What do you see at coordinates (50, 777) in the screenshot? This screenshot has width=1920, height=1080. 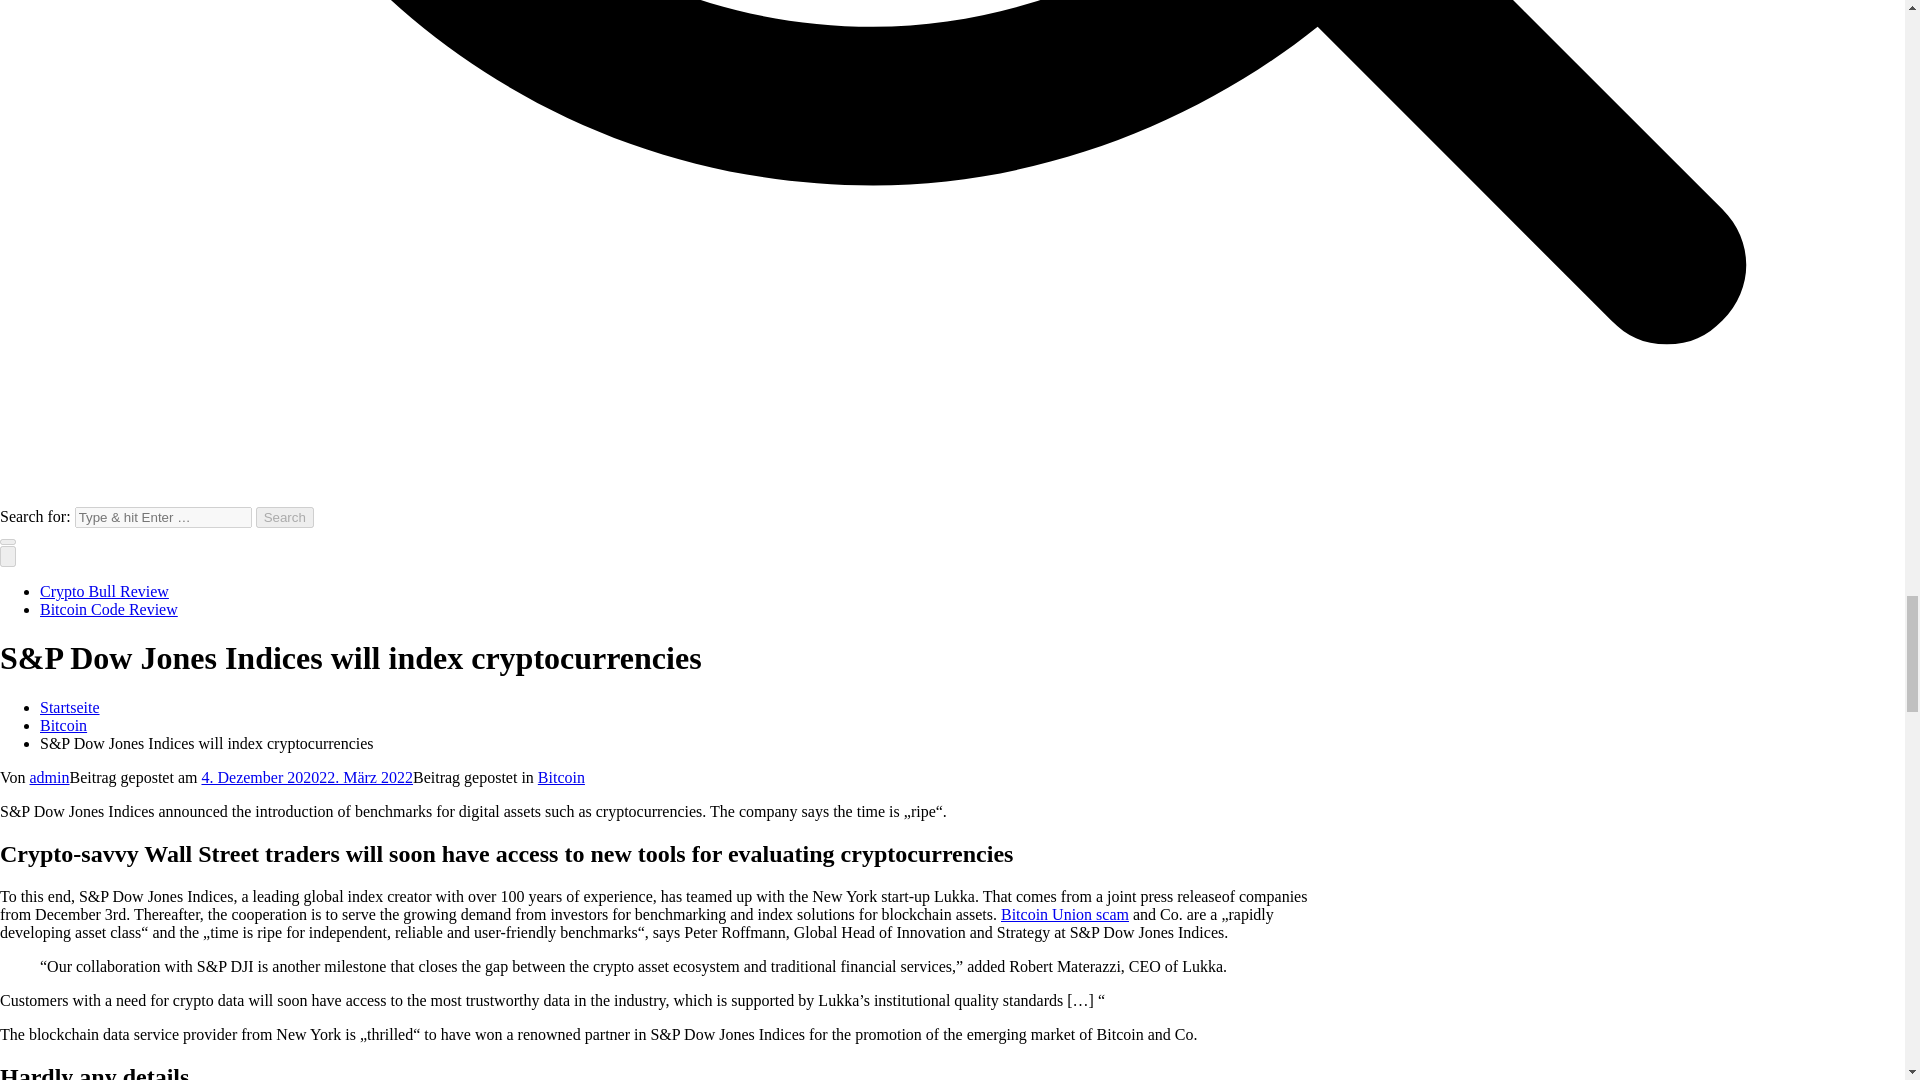 I see `admin` at bounding box center [50, 777].